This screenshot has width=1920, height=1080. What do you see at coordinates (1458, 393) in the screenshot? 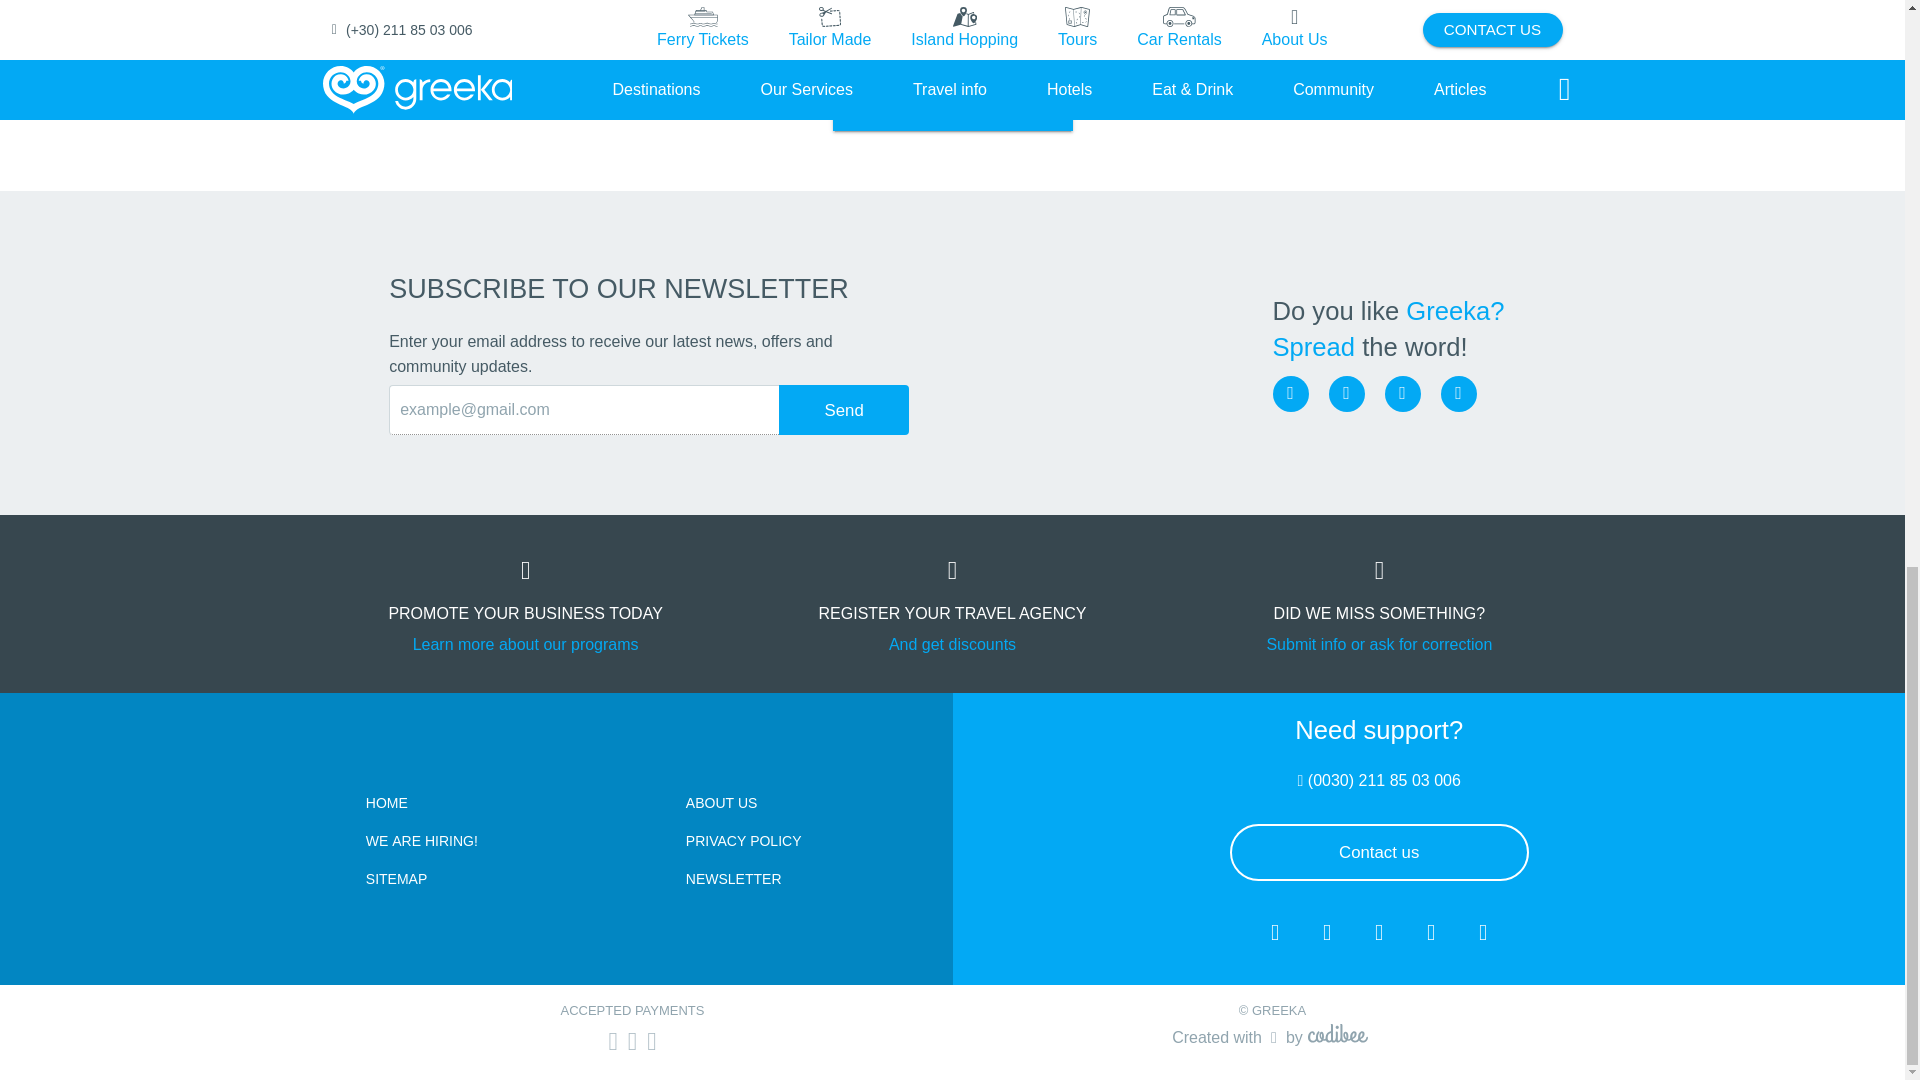
I see `Pinterest` at bounding box center [1458, 393].